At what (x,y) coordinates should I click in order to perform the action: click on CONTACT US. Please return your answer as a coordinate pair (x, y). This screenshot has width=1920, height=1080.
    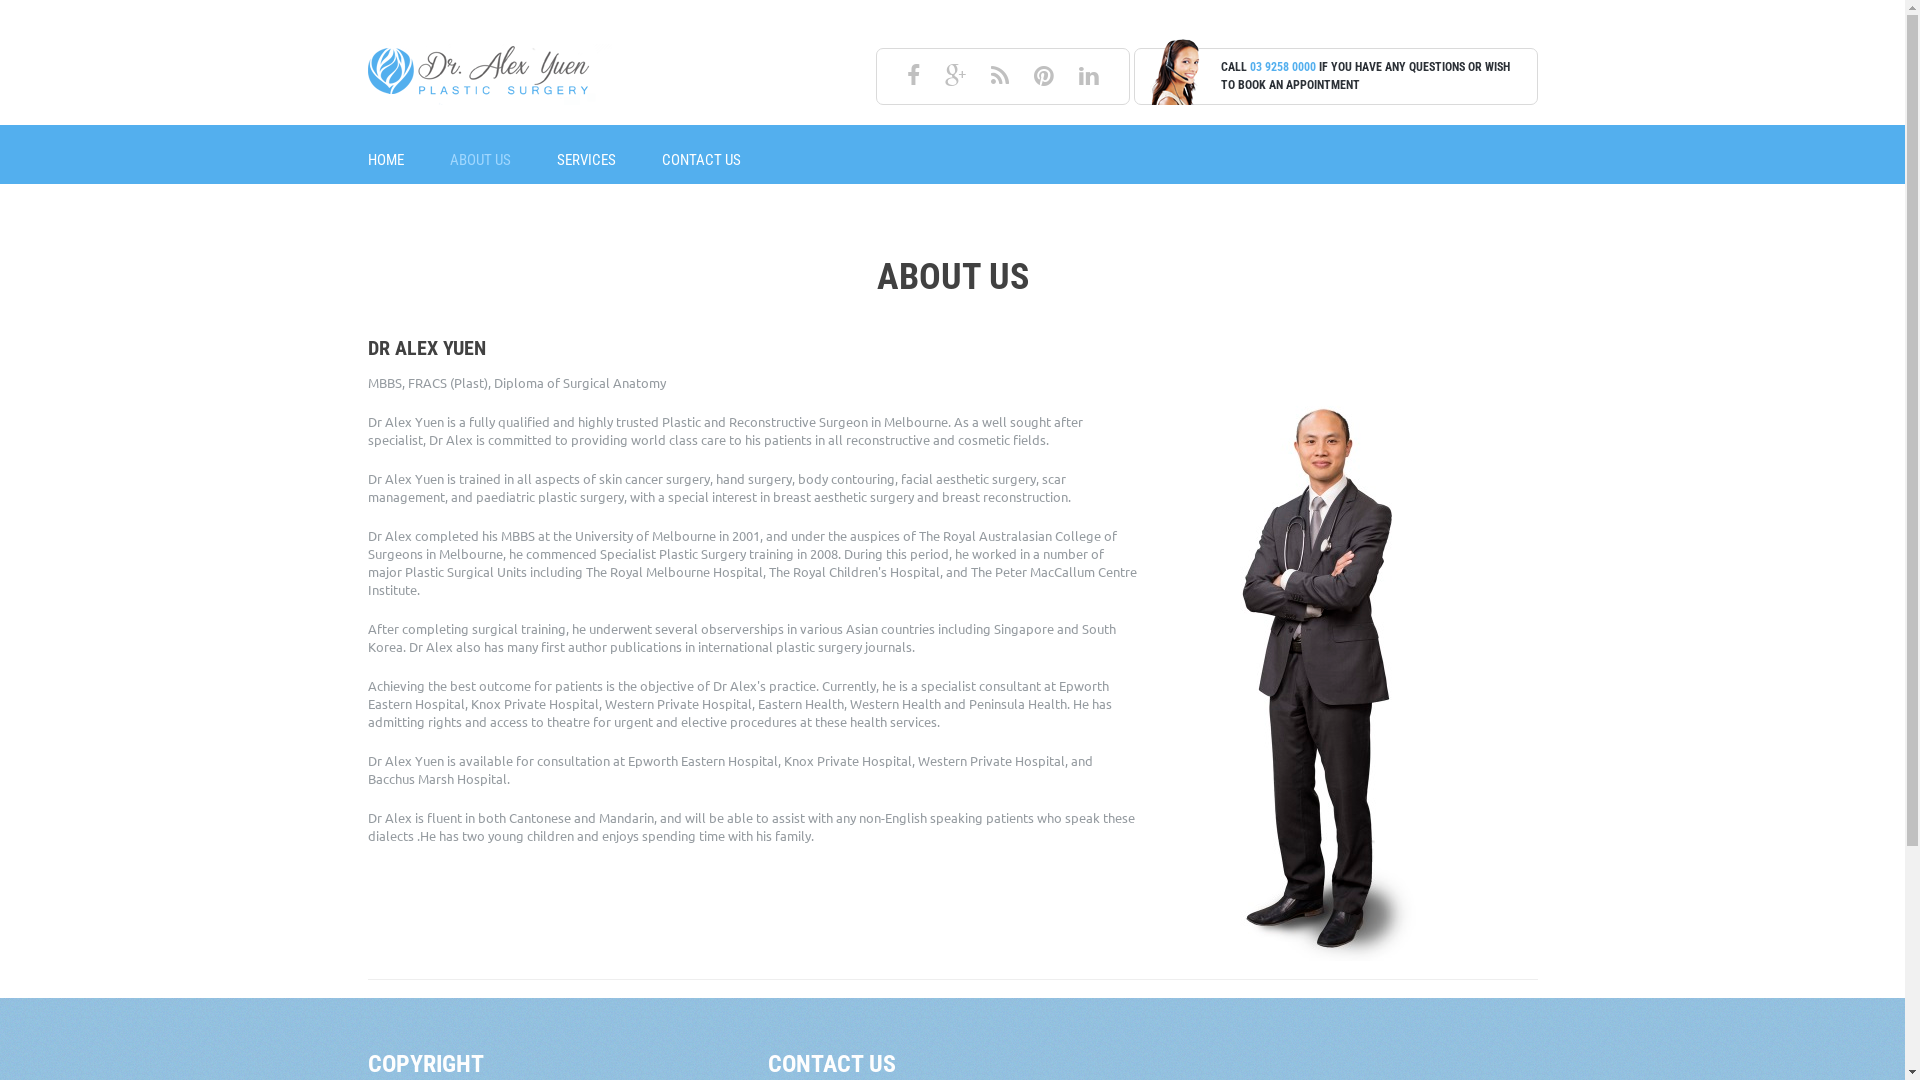
    Looking at the image, I should click on (702, 160).